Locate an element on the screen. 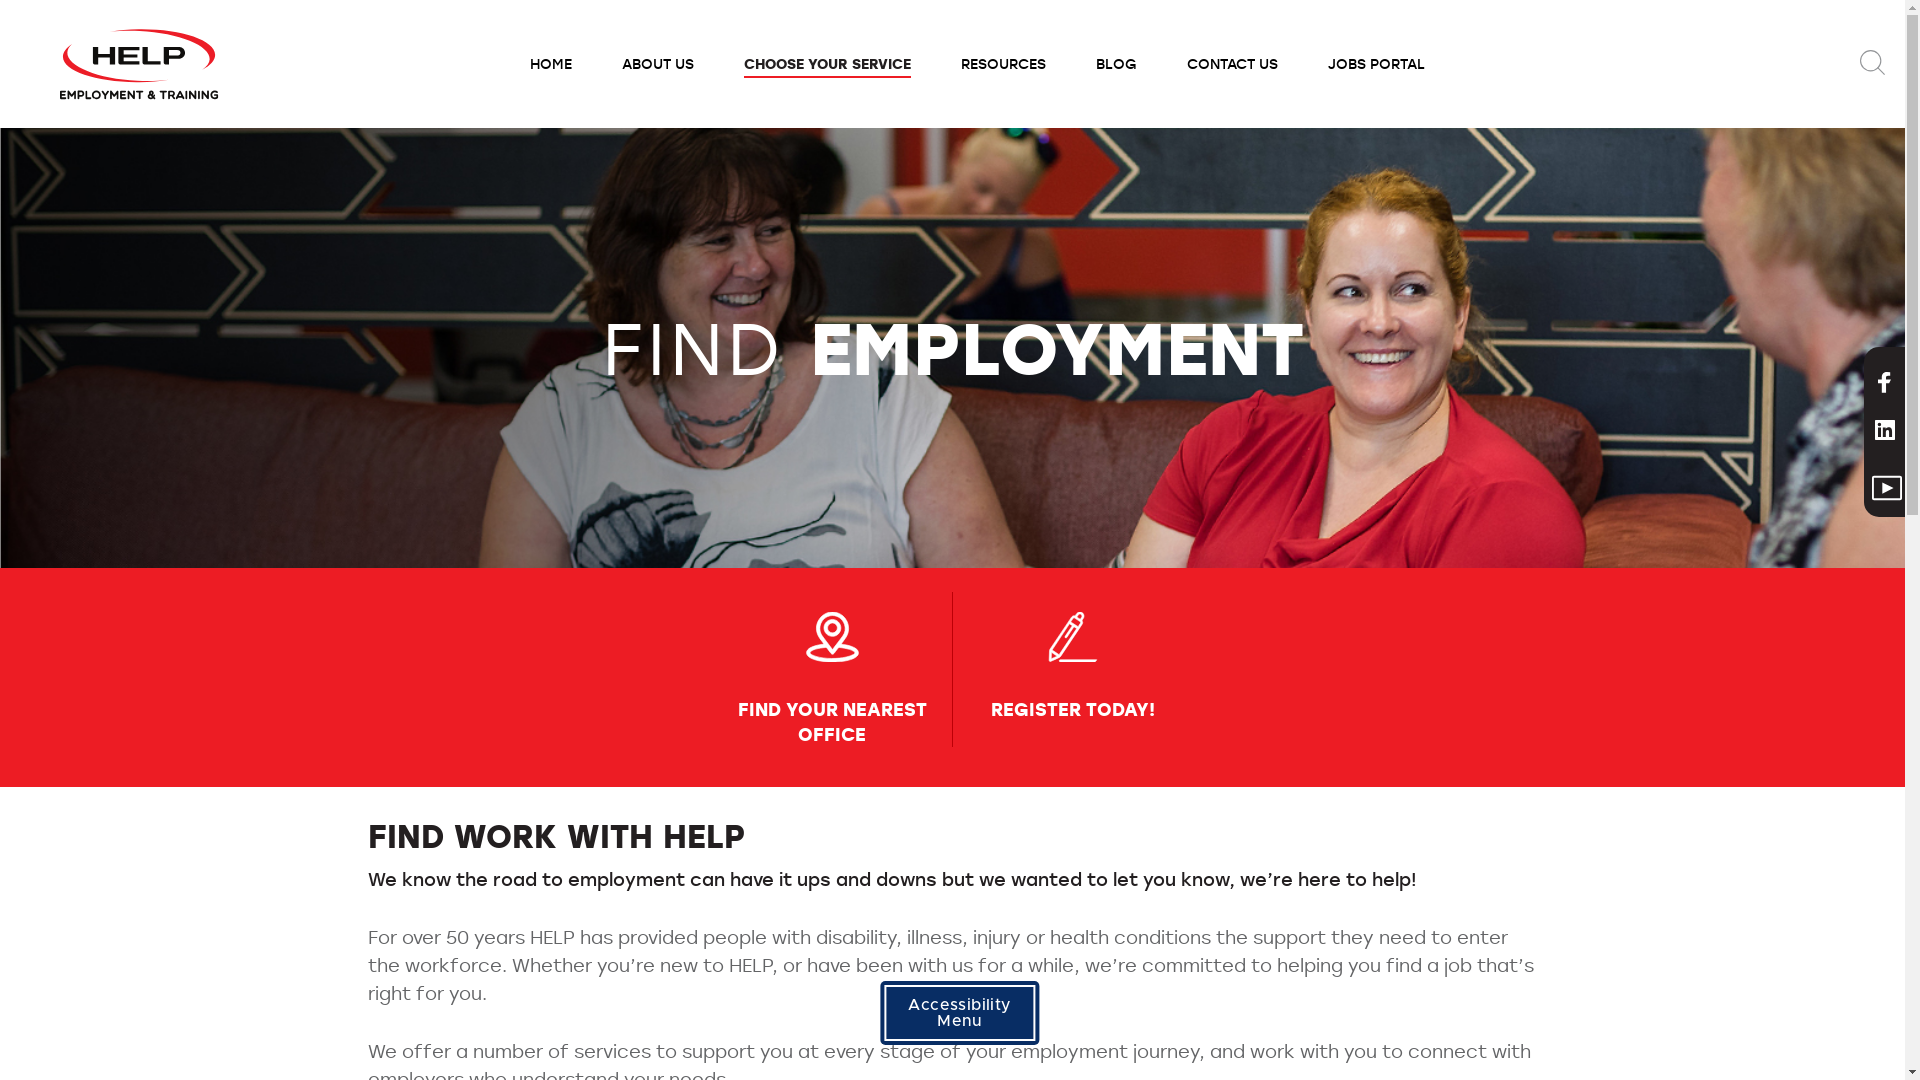 The height and width of the screenshot is (1080, 1920). LinkedIn is located at coordinates (1884, 433).